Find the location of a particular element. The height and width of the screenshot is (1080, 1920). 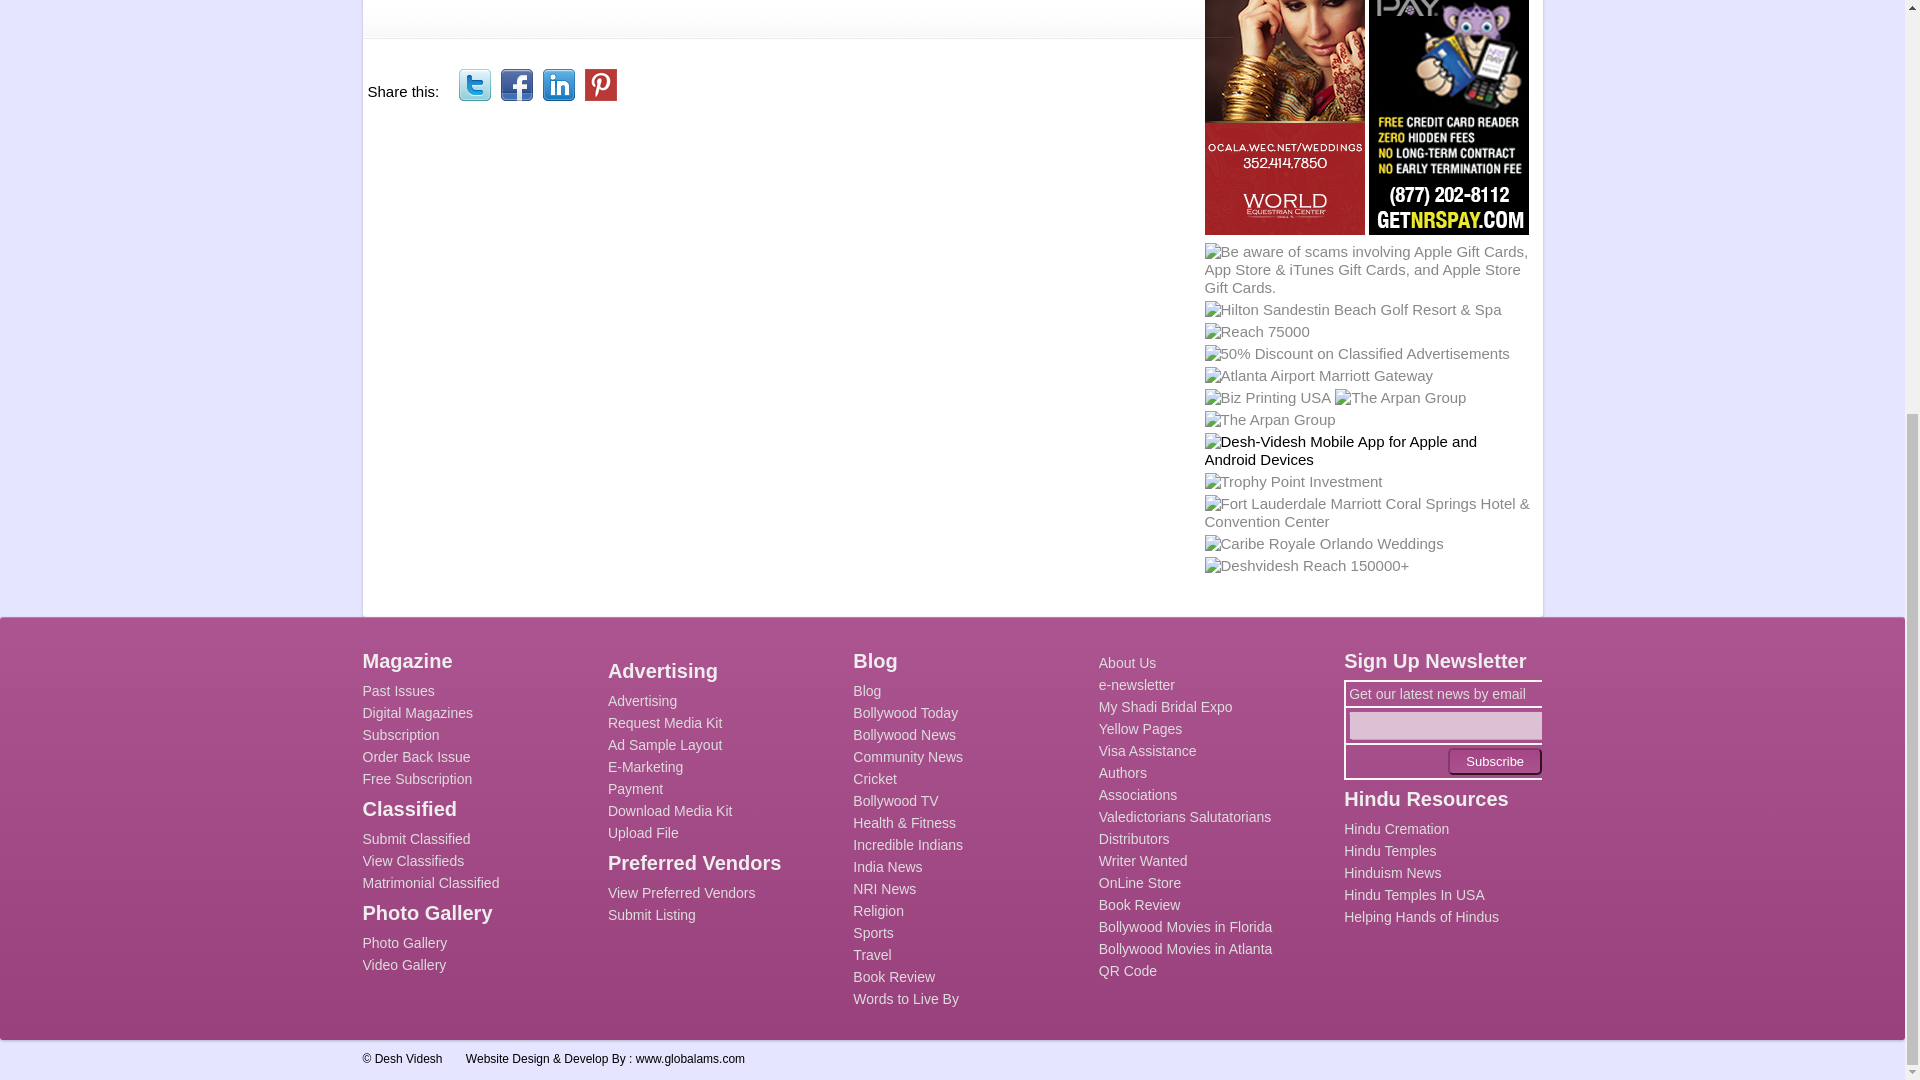

Twitter is located at coordinates (474, 85).